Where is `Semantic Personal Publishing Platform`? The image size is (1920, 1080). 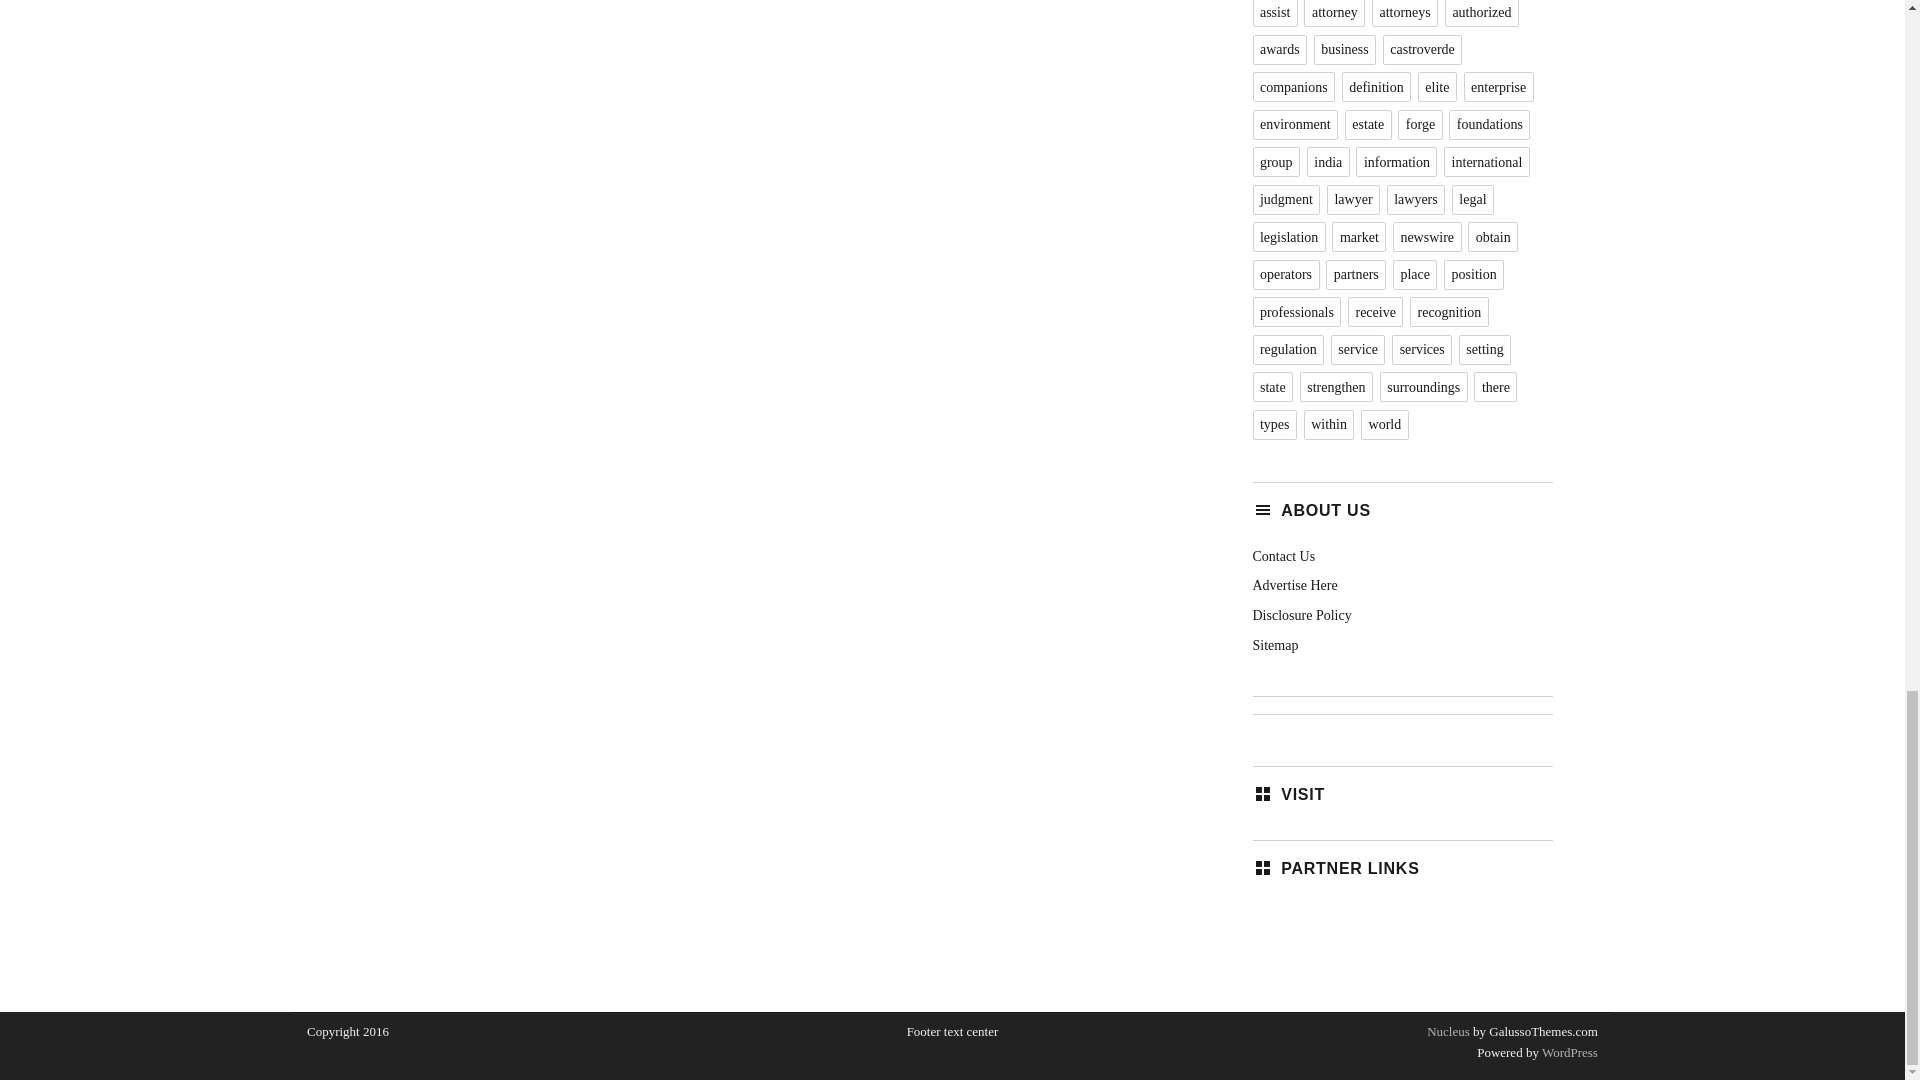
Semantic Personal Publishing Platform is located at coordinates (1568, 1052).